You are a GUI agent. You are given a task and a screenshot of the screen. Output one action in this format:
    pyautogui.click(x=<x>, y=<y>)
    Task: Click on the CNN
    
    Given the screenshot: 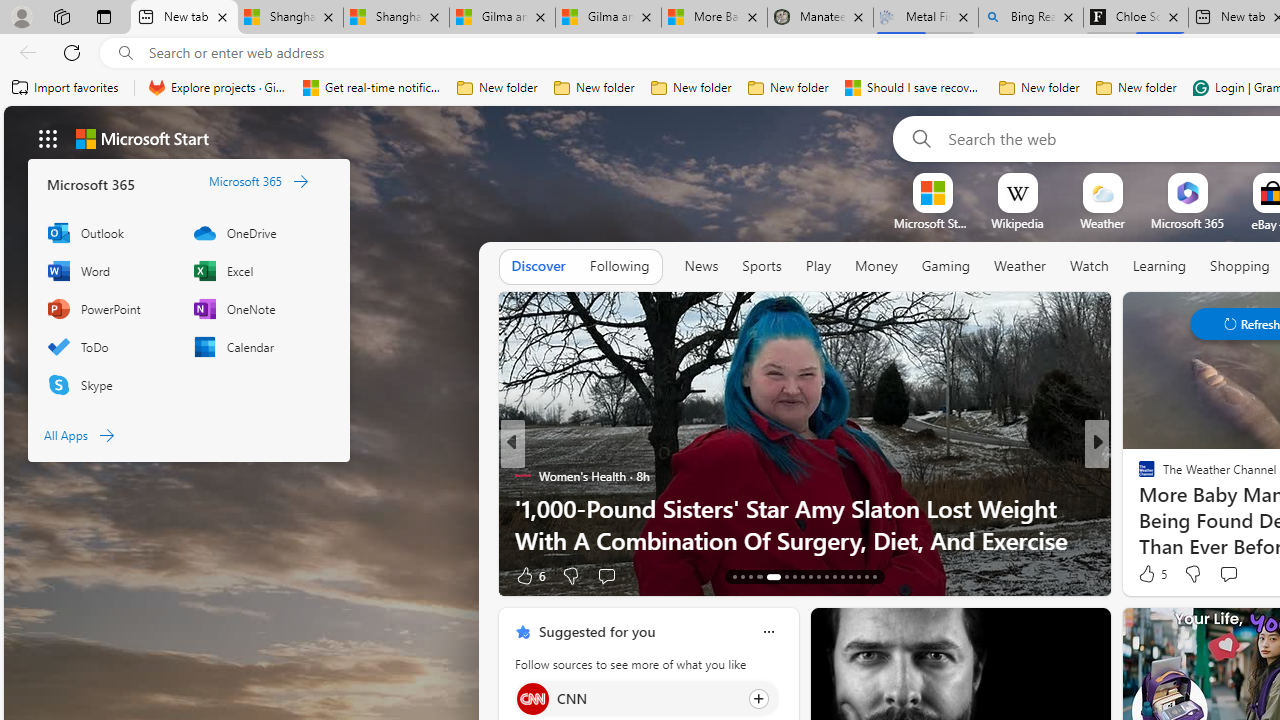 What is the action you would take?
    pyautogui.click(x=532, y=698)
    